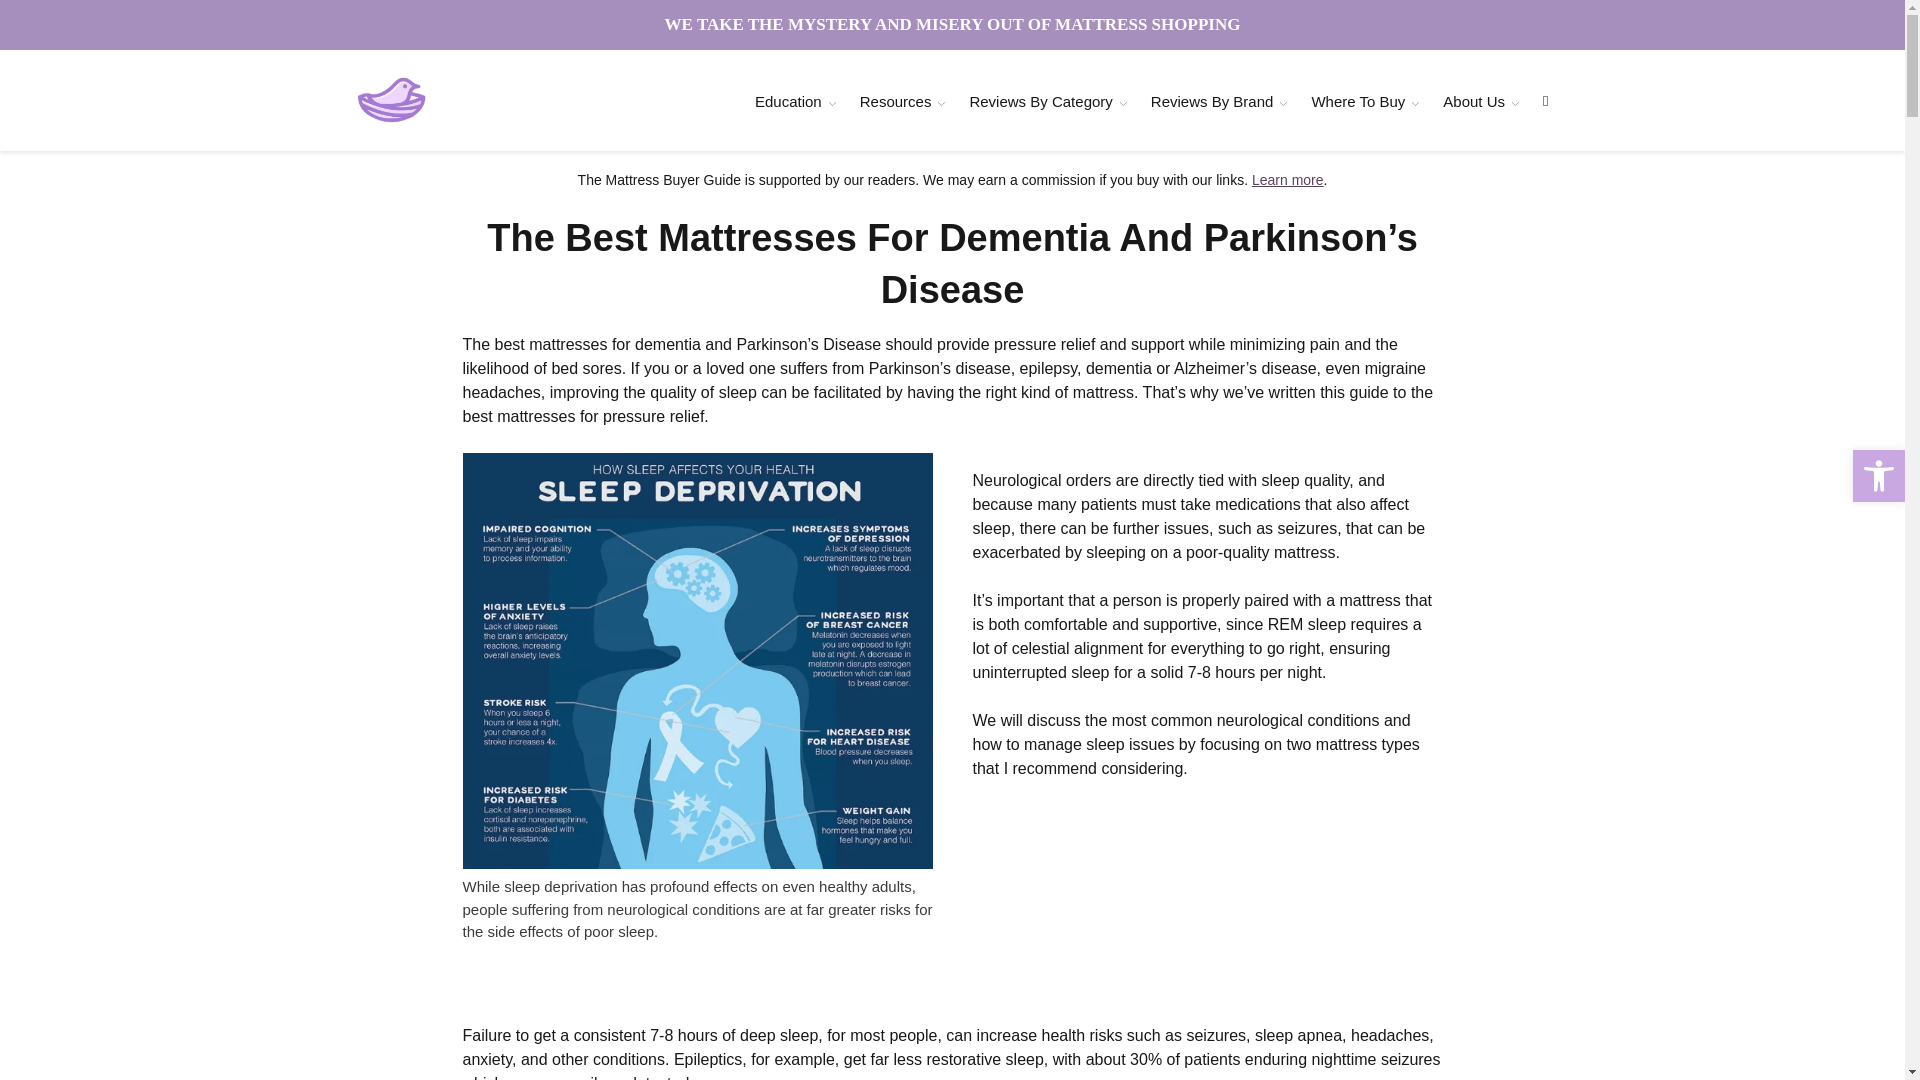  What do you see at coordinates (1878, 476) in the screenshot?
I see `Accessibility Tools` at bounding box center [1878, 476].